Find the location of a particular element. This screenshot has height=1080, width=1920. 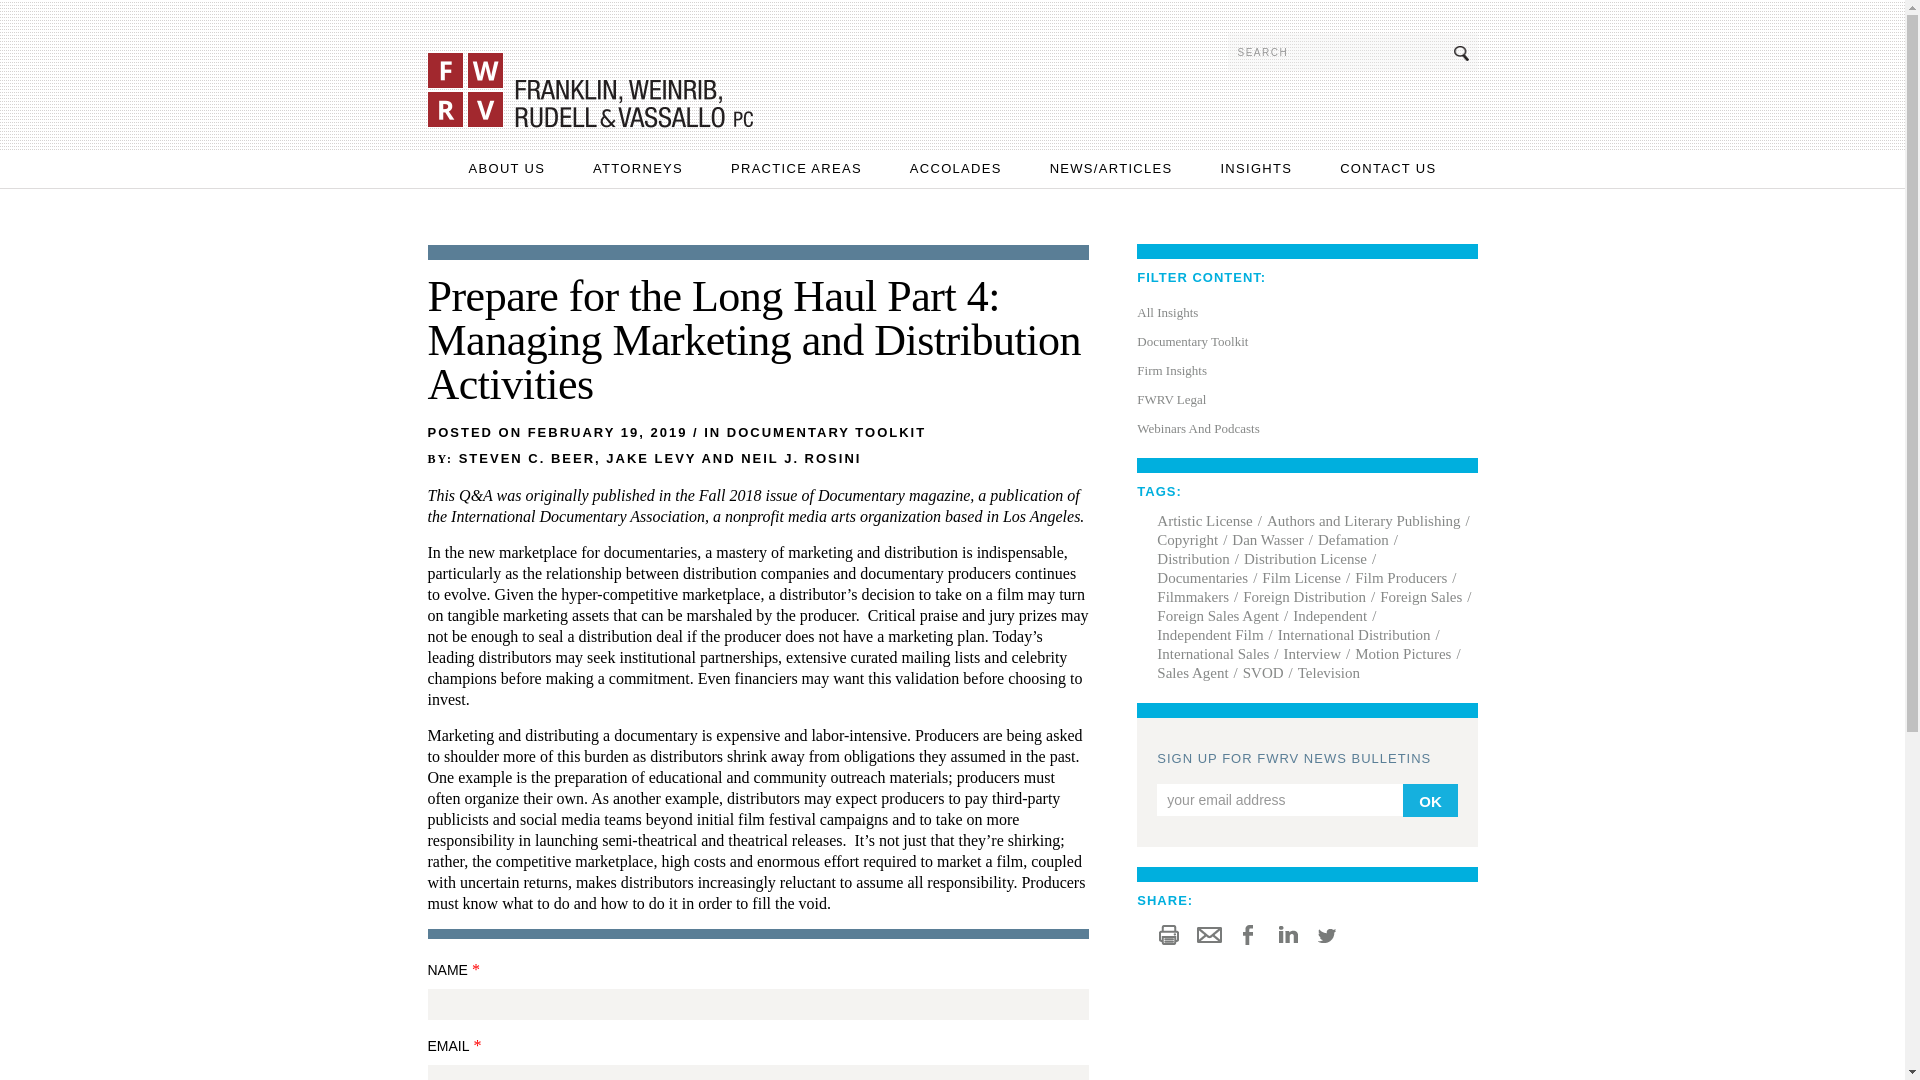

CONTACT US is located at coordinates (1388, 168).